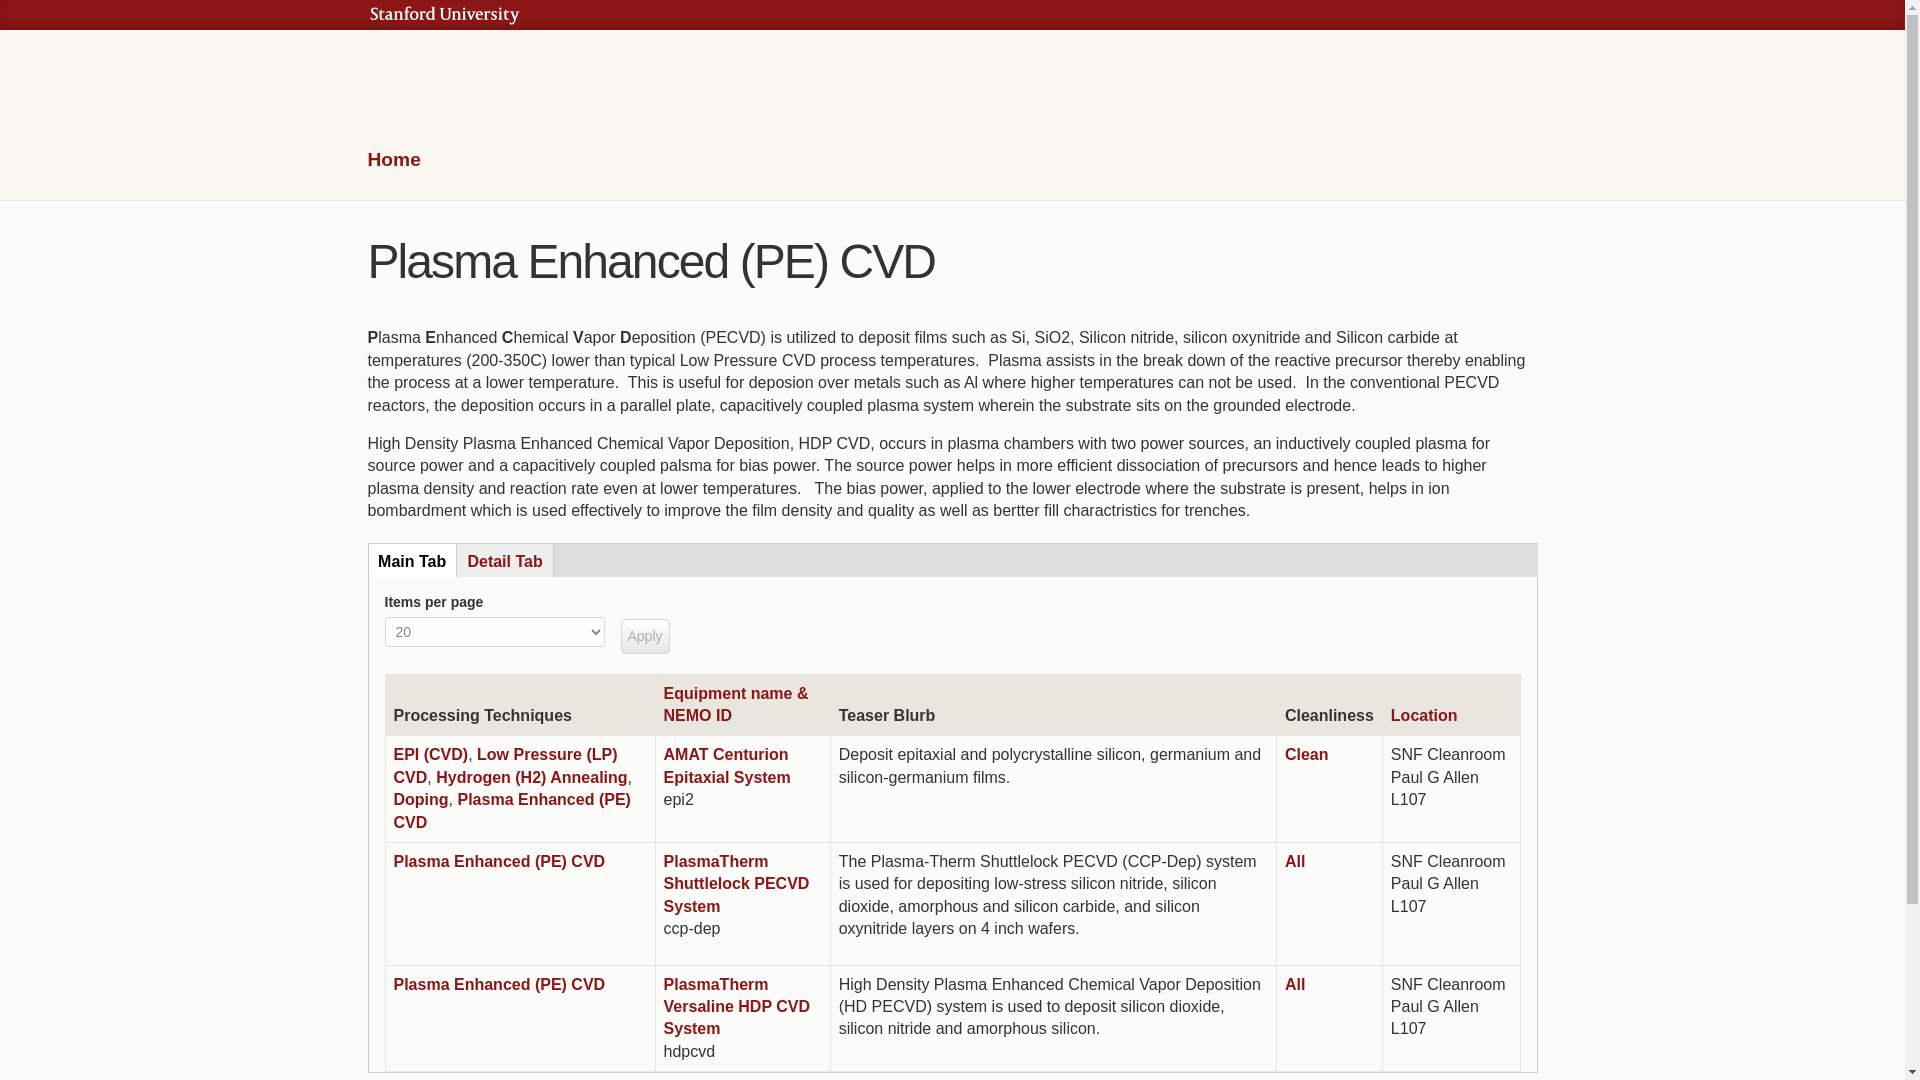 This screenshot has height=1080, width=1920. What do you see at coordinates (728, 766) in the screenshot?
I see `AMAT Centurion Epitaxial System` at bounding box center [728, 766].